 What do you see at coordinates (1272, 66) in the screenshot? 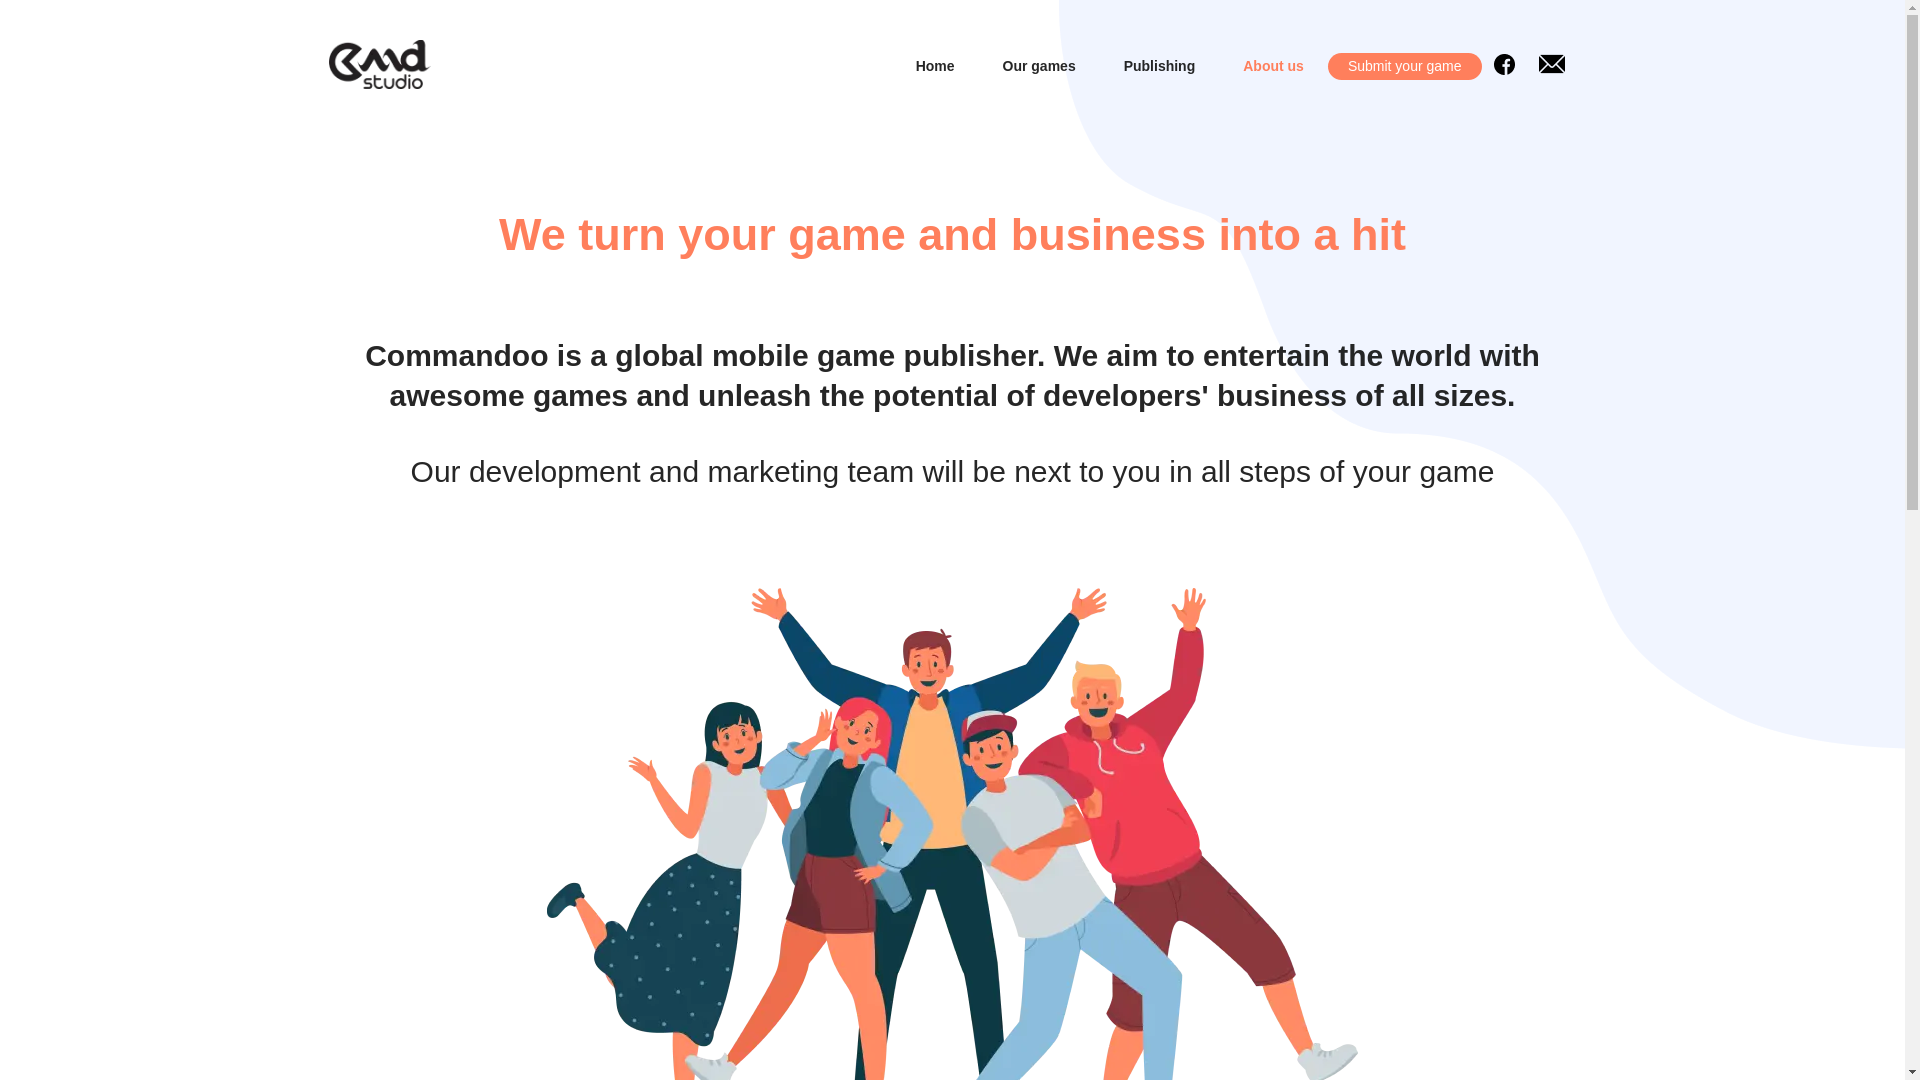
I see `About us` at bounding box center [1272, 66].